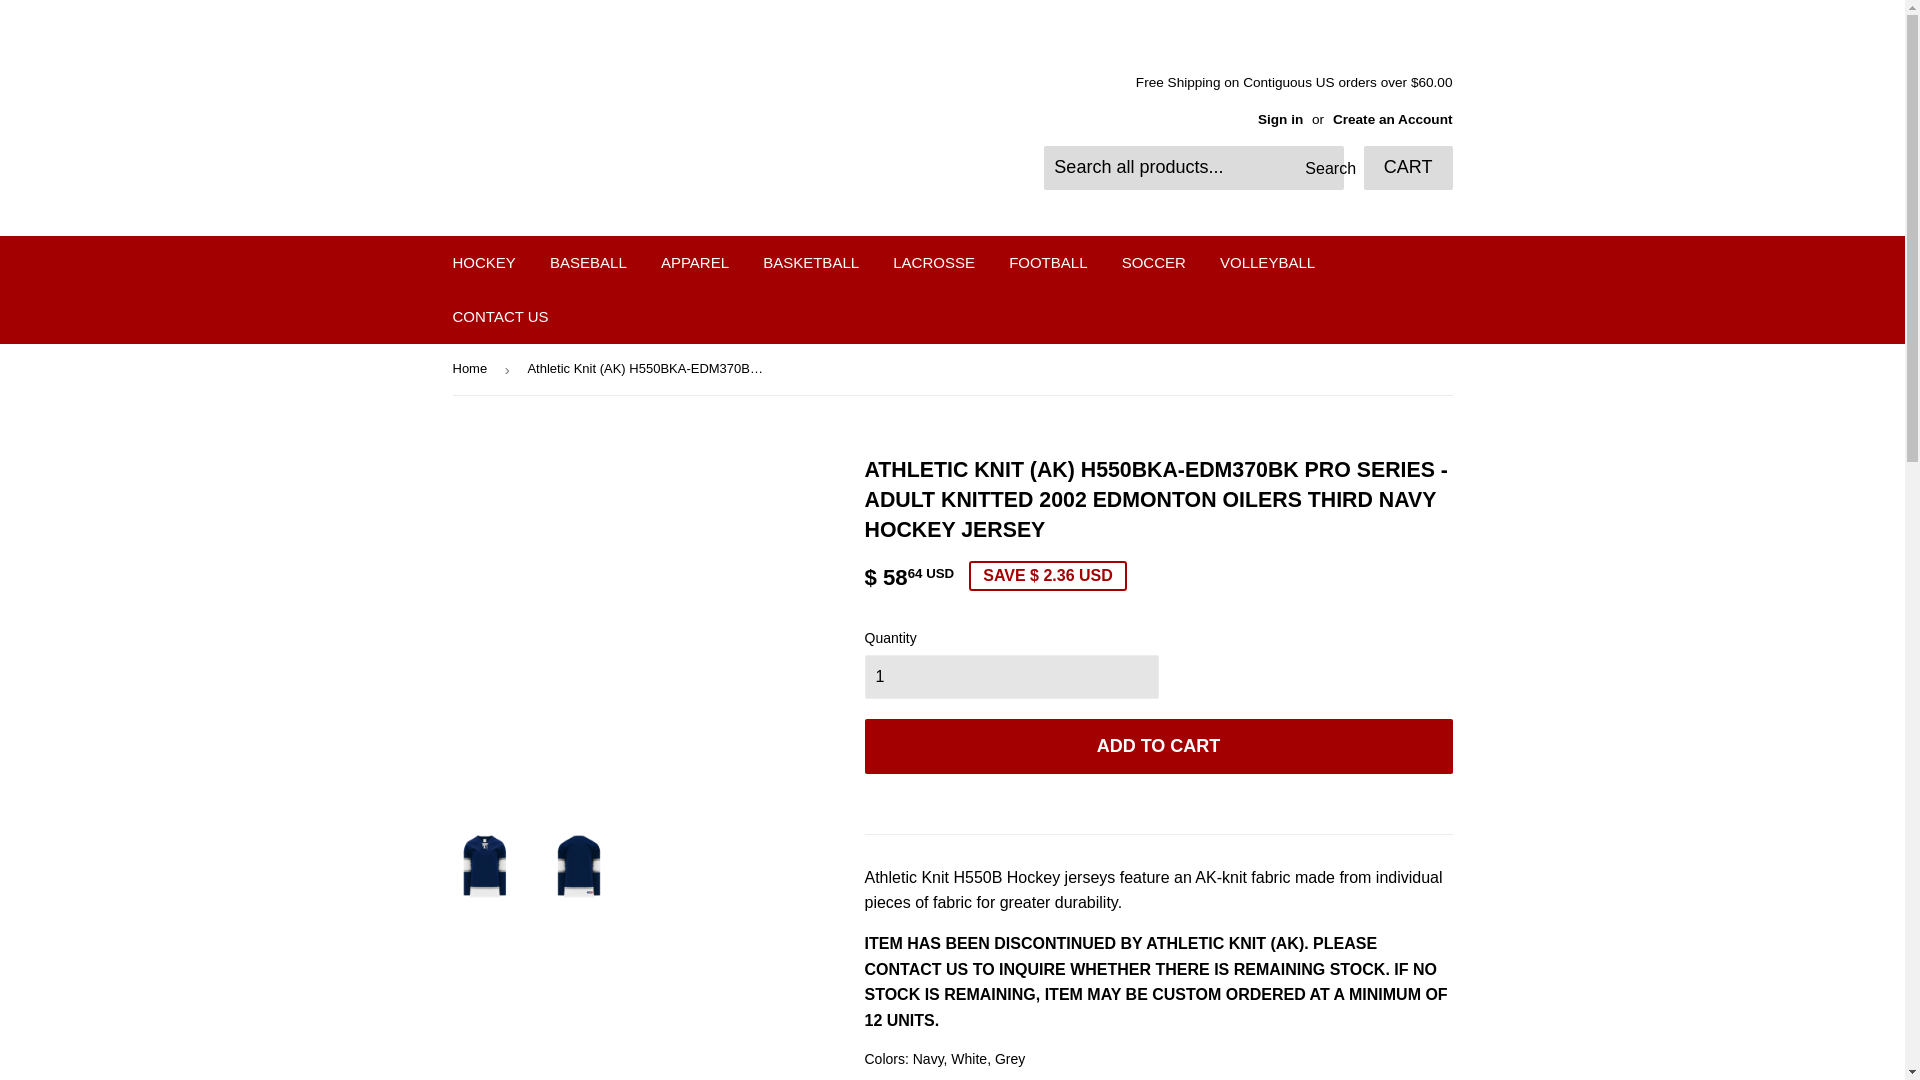  What do you see at coordinates (1392, 120) in the screenshot?
I see `Create an Account` at bounding box center [1392, 120].